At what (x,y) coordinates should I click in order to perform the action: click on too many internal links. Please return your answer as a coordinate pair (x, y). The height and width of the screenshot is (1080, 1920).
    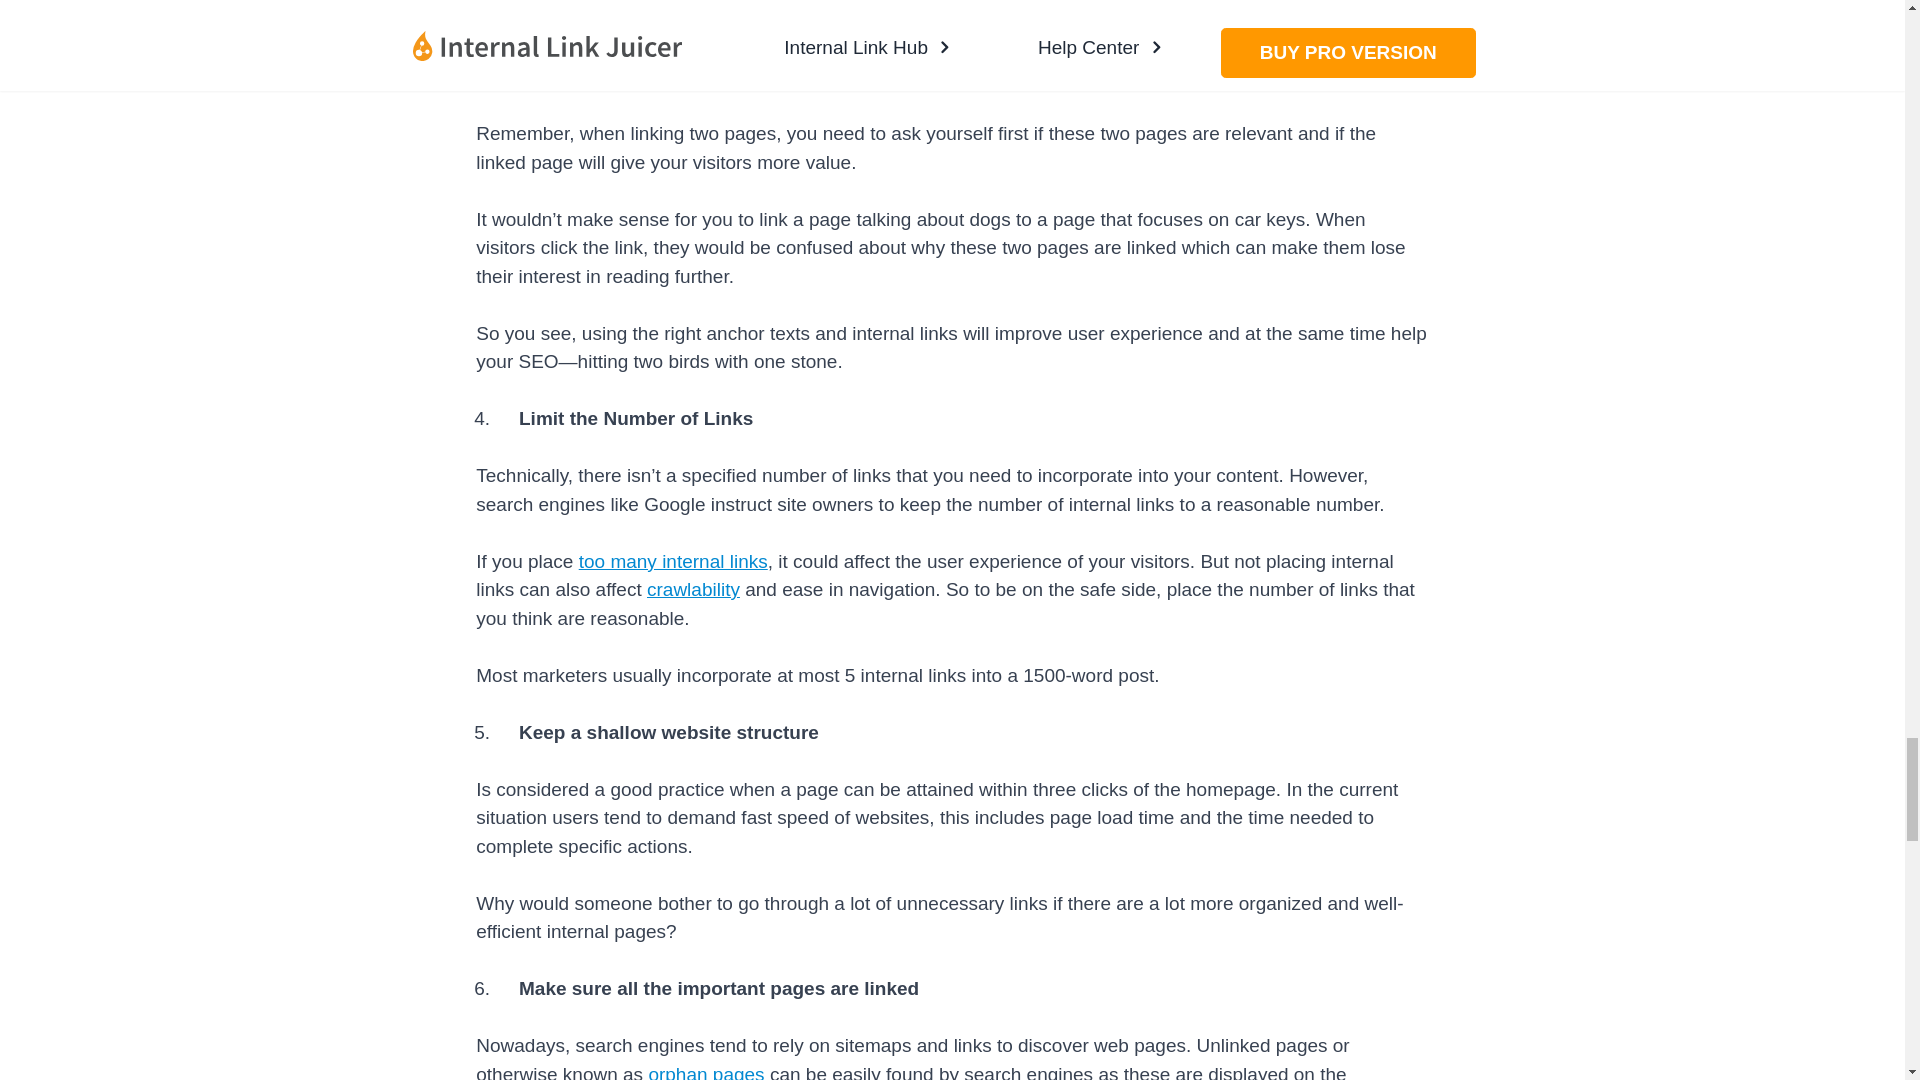
    Looking at the image, I should click on (674, 561).